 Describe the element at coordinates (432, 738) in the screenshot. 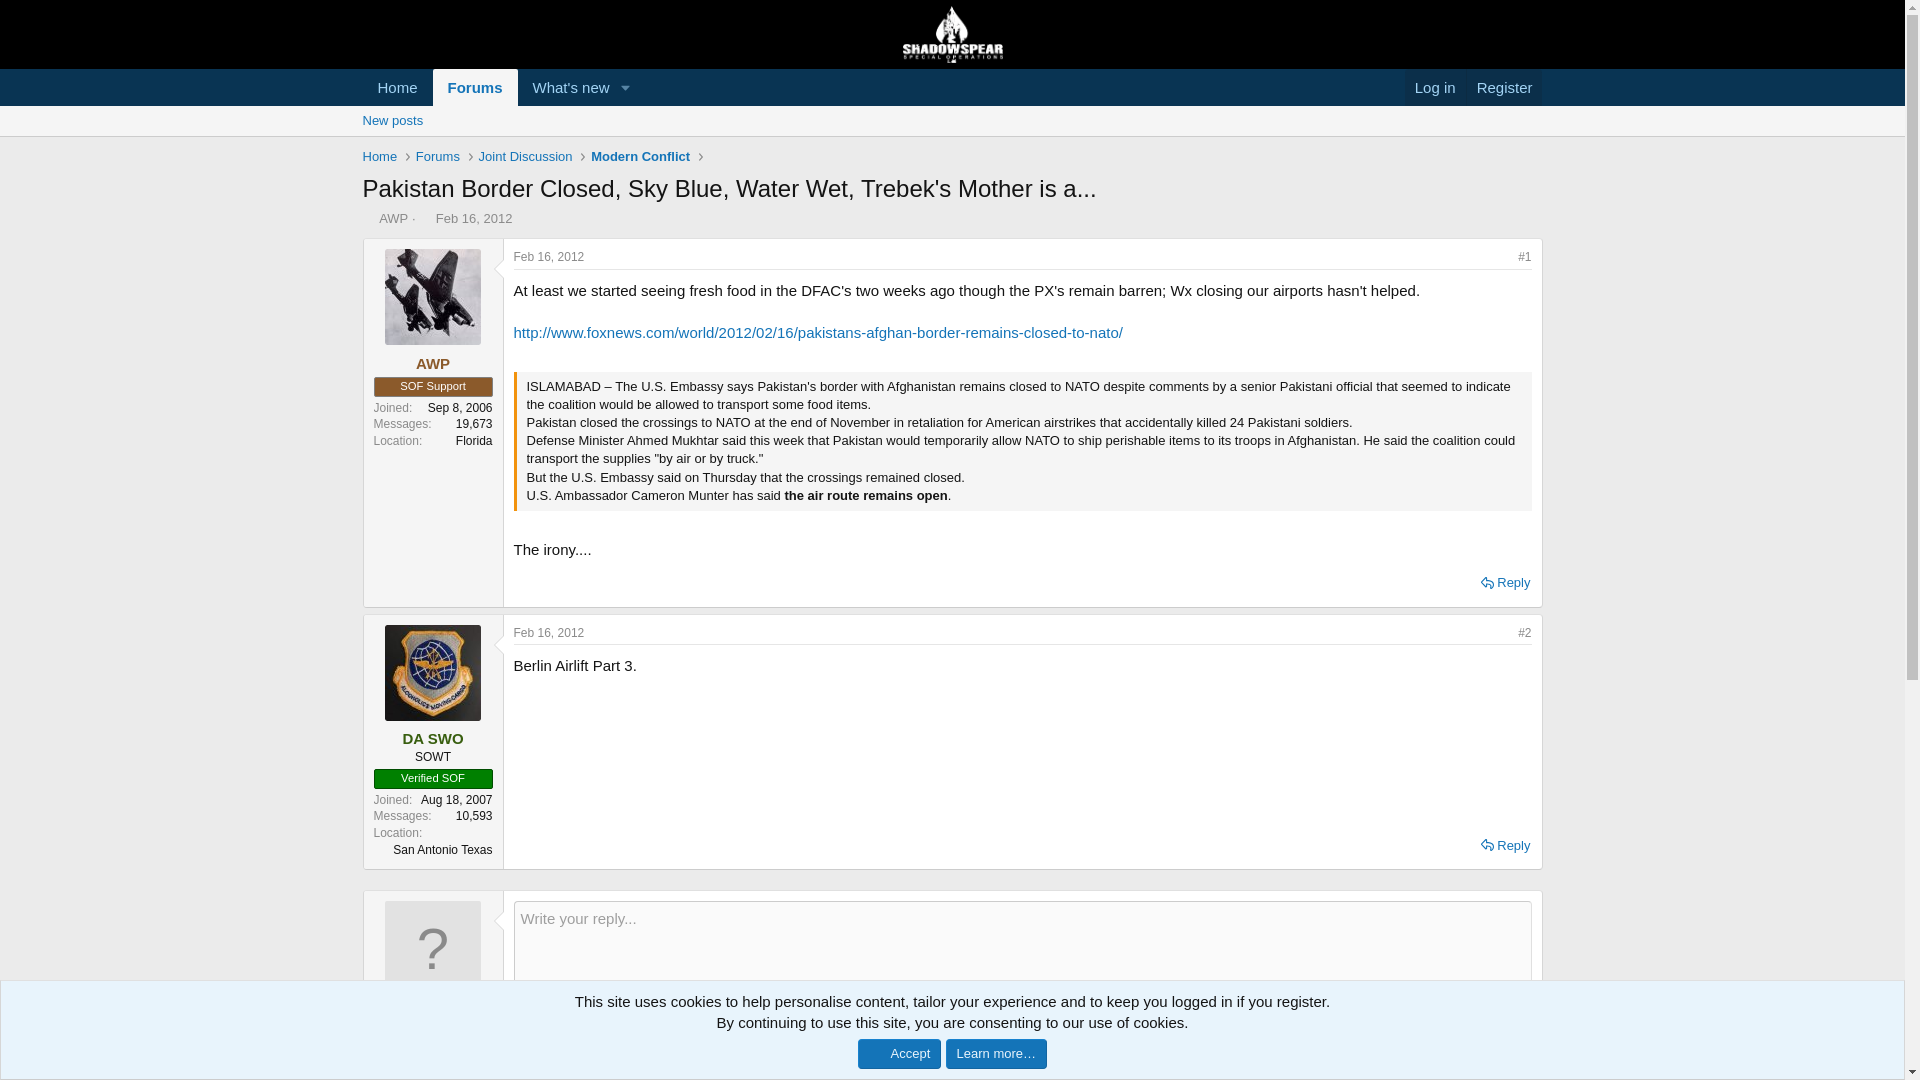

I see `Feb 16, 2012` at that location.